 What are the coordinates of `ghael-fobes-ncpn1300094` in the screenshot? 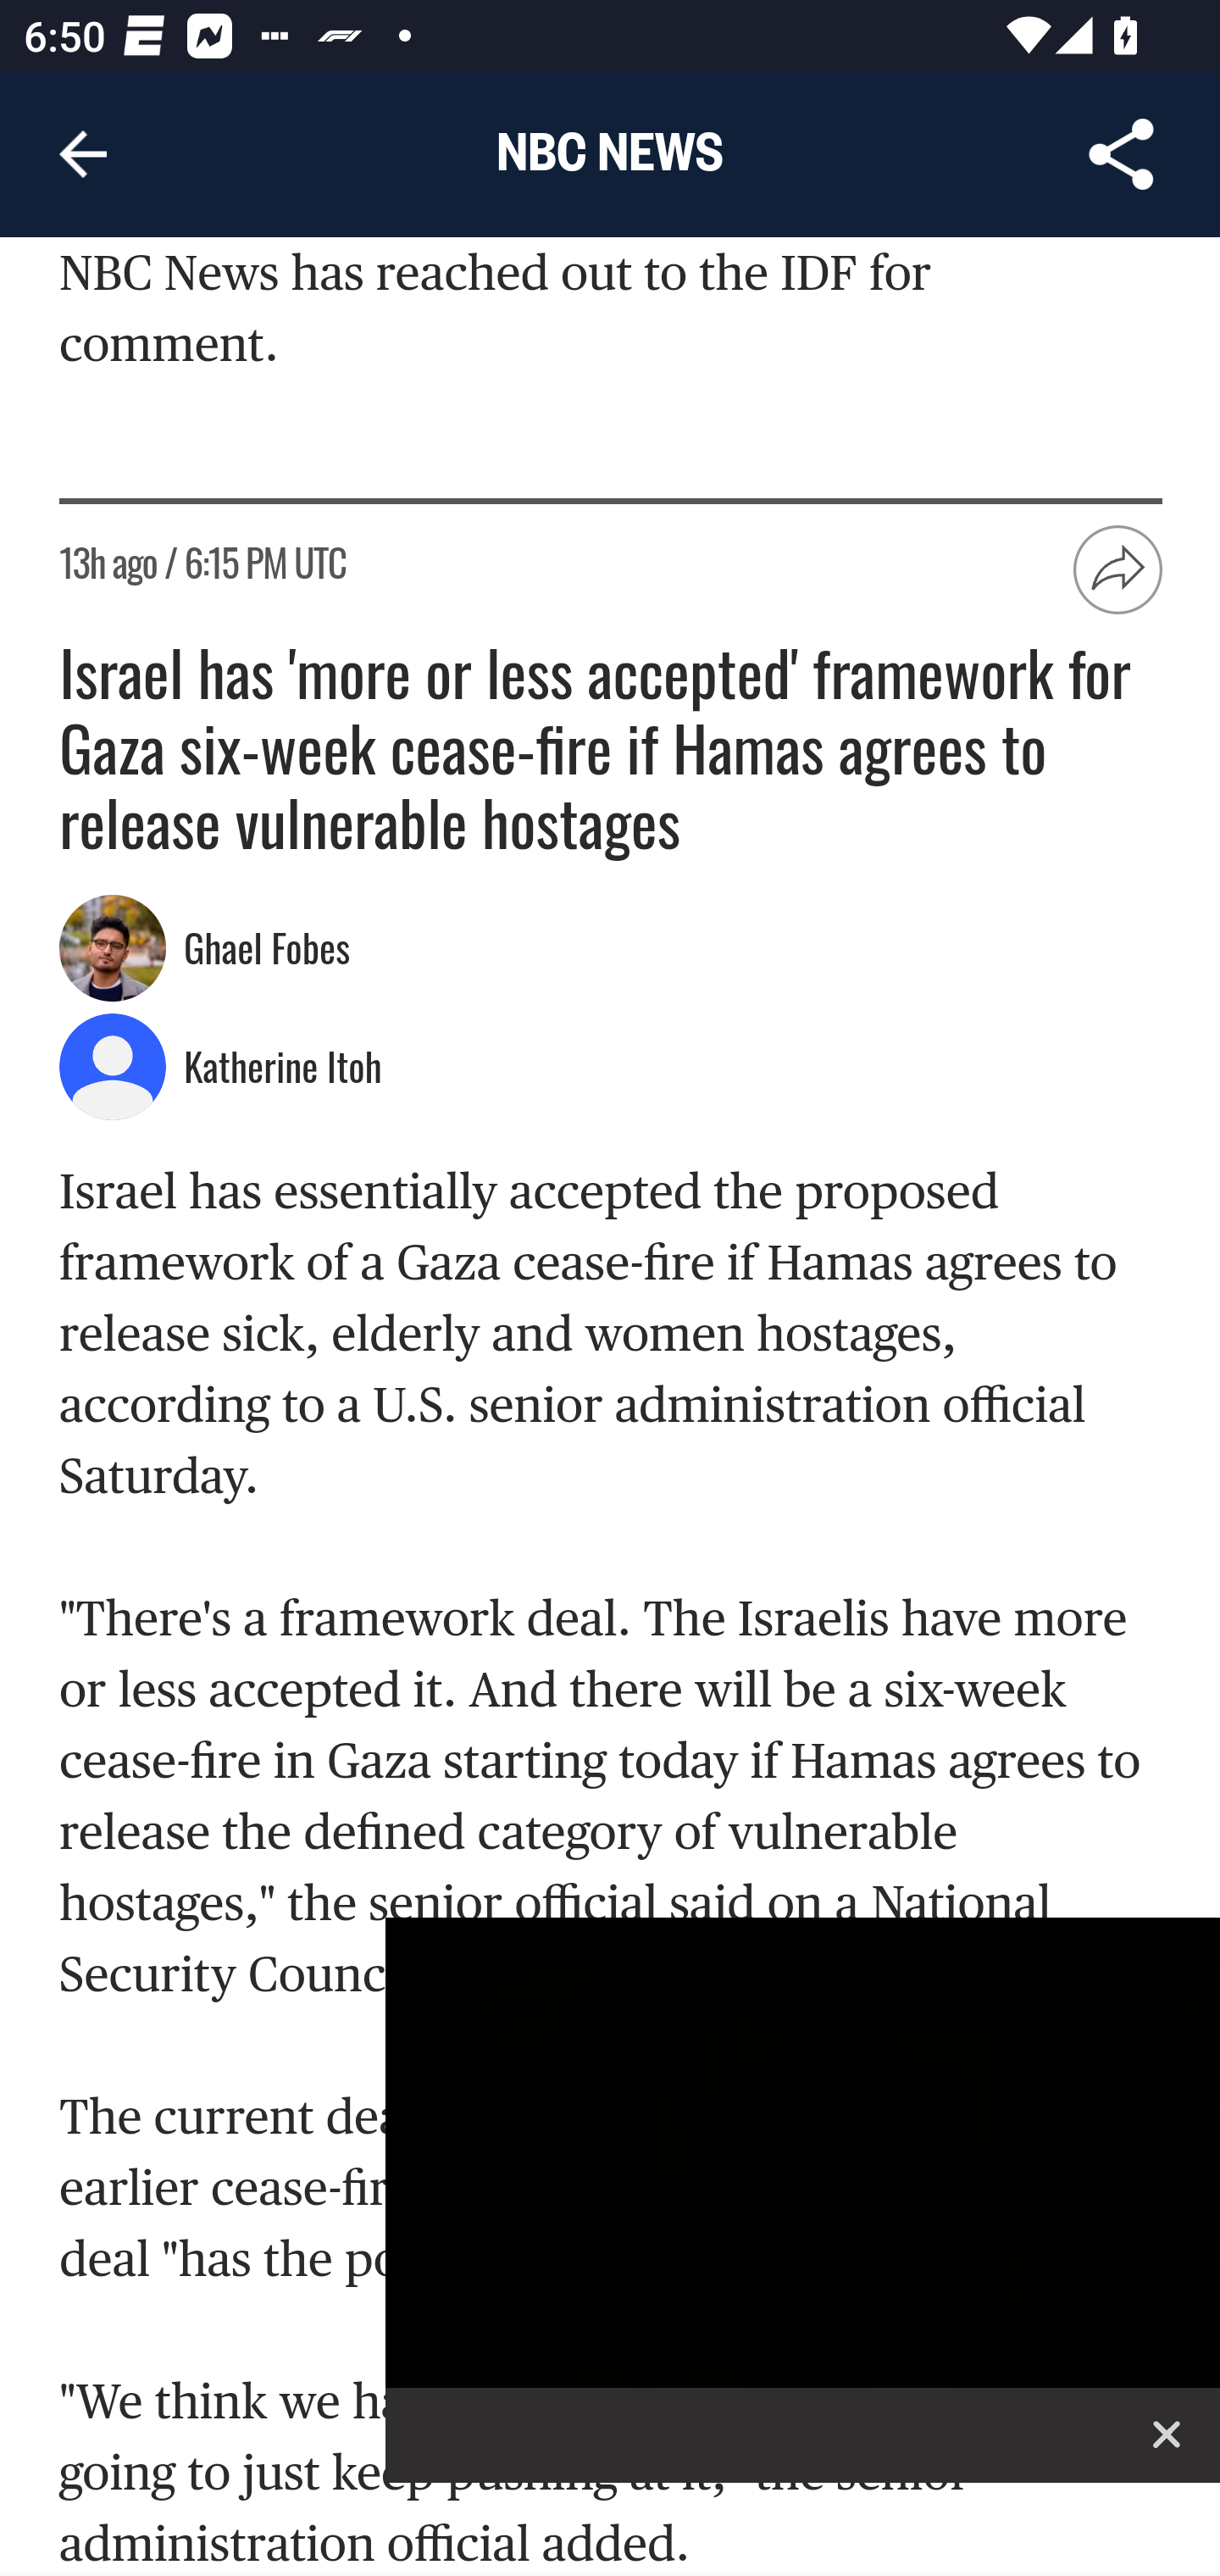 It's located at (114, 950).